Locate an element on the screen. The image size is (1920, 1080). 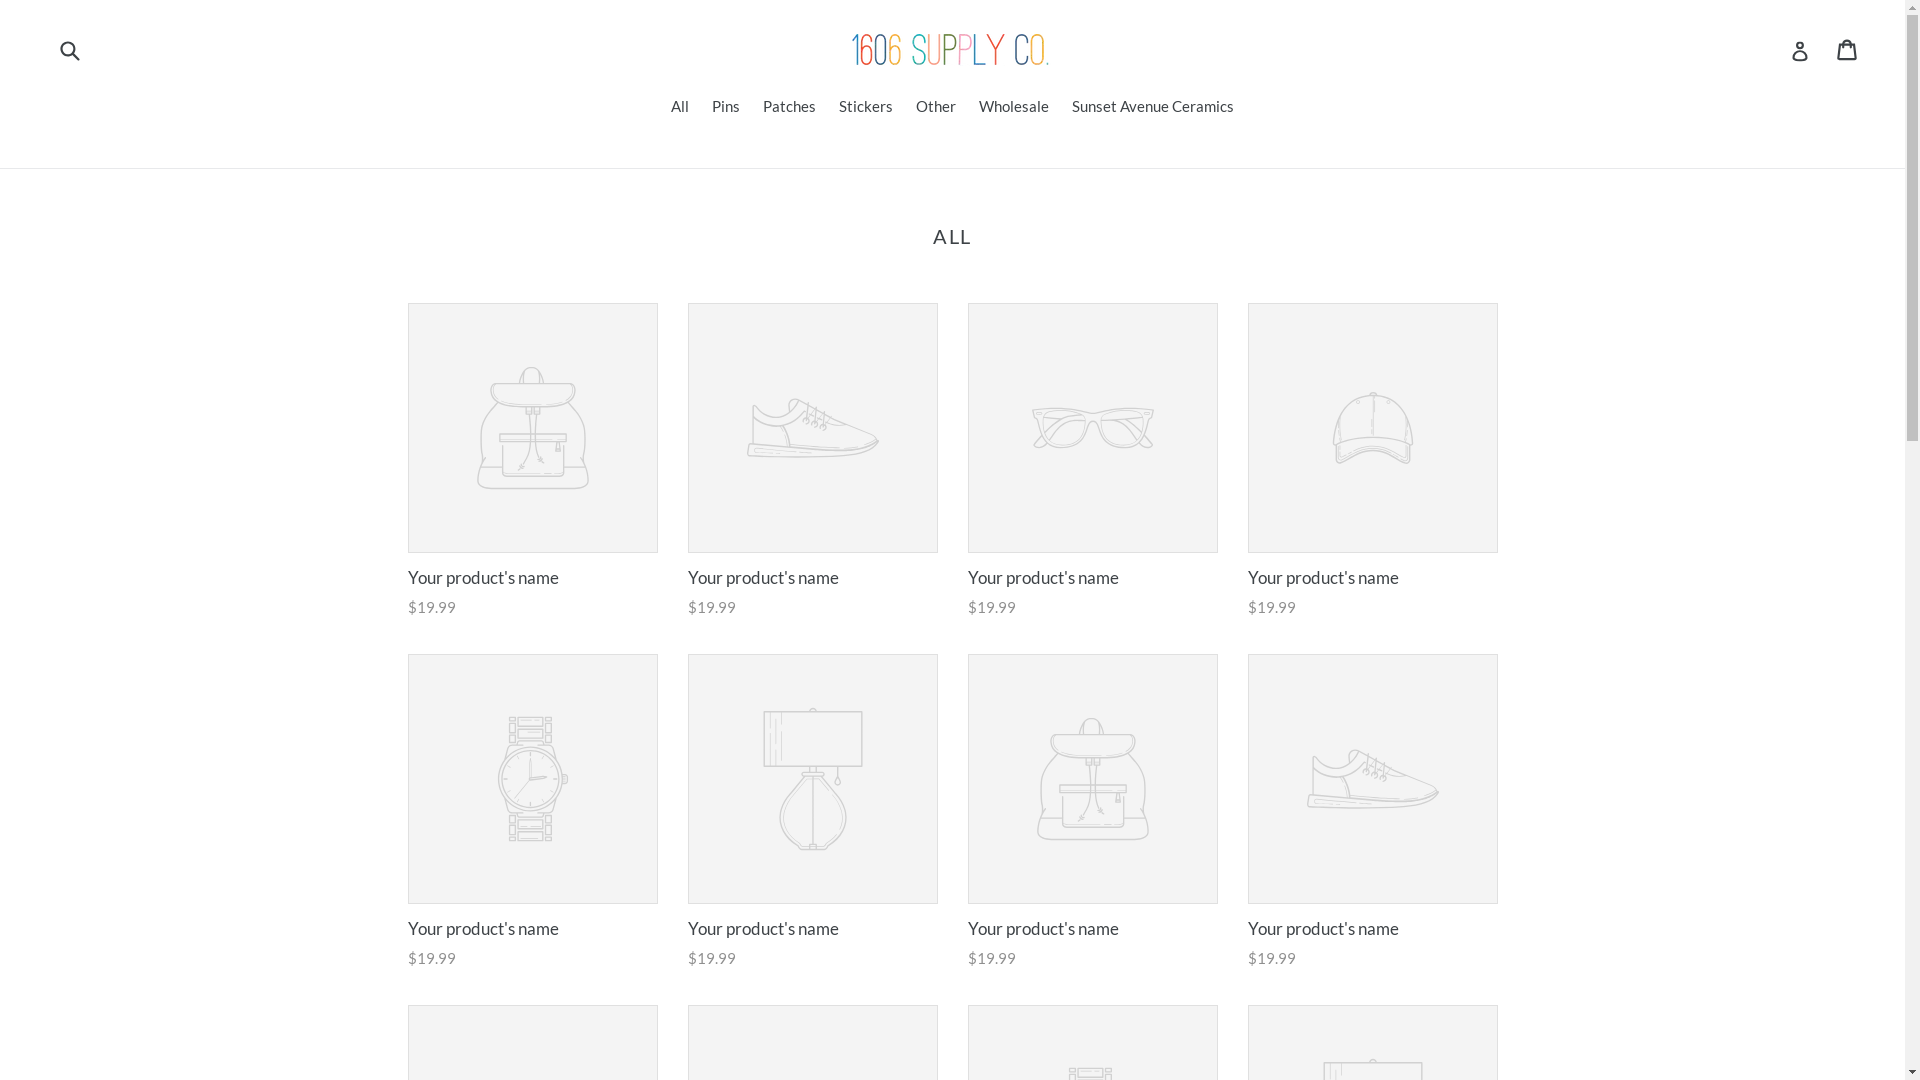
Your product's name
Regular price
$19.99 is located at coordinates (1093, 812).